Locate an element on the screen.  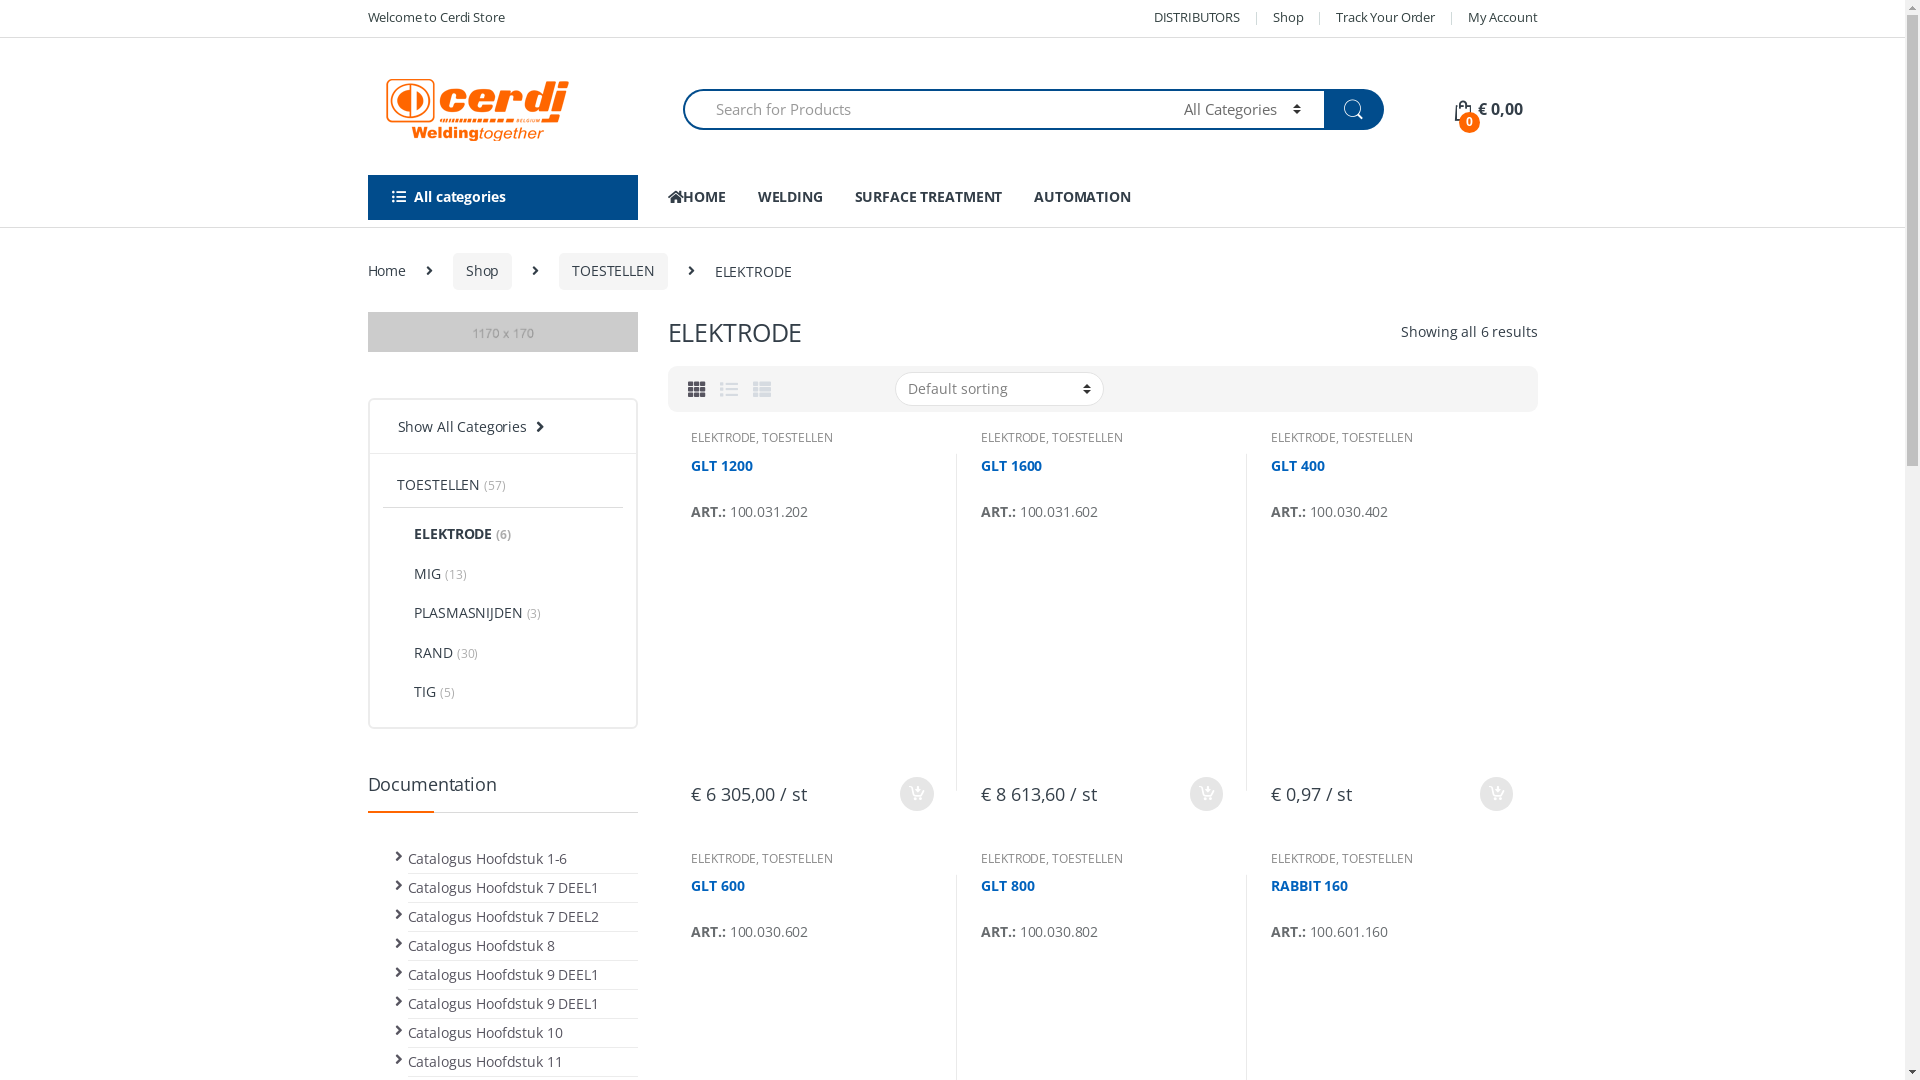
TOESTELLEN is located at coordinates (798, 858).